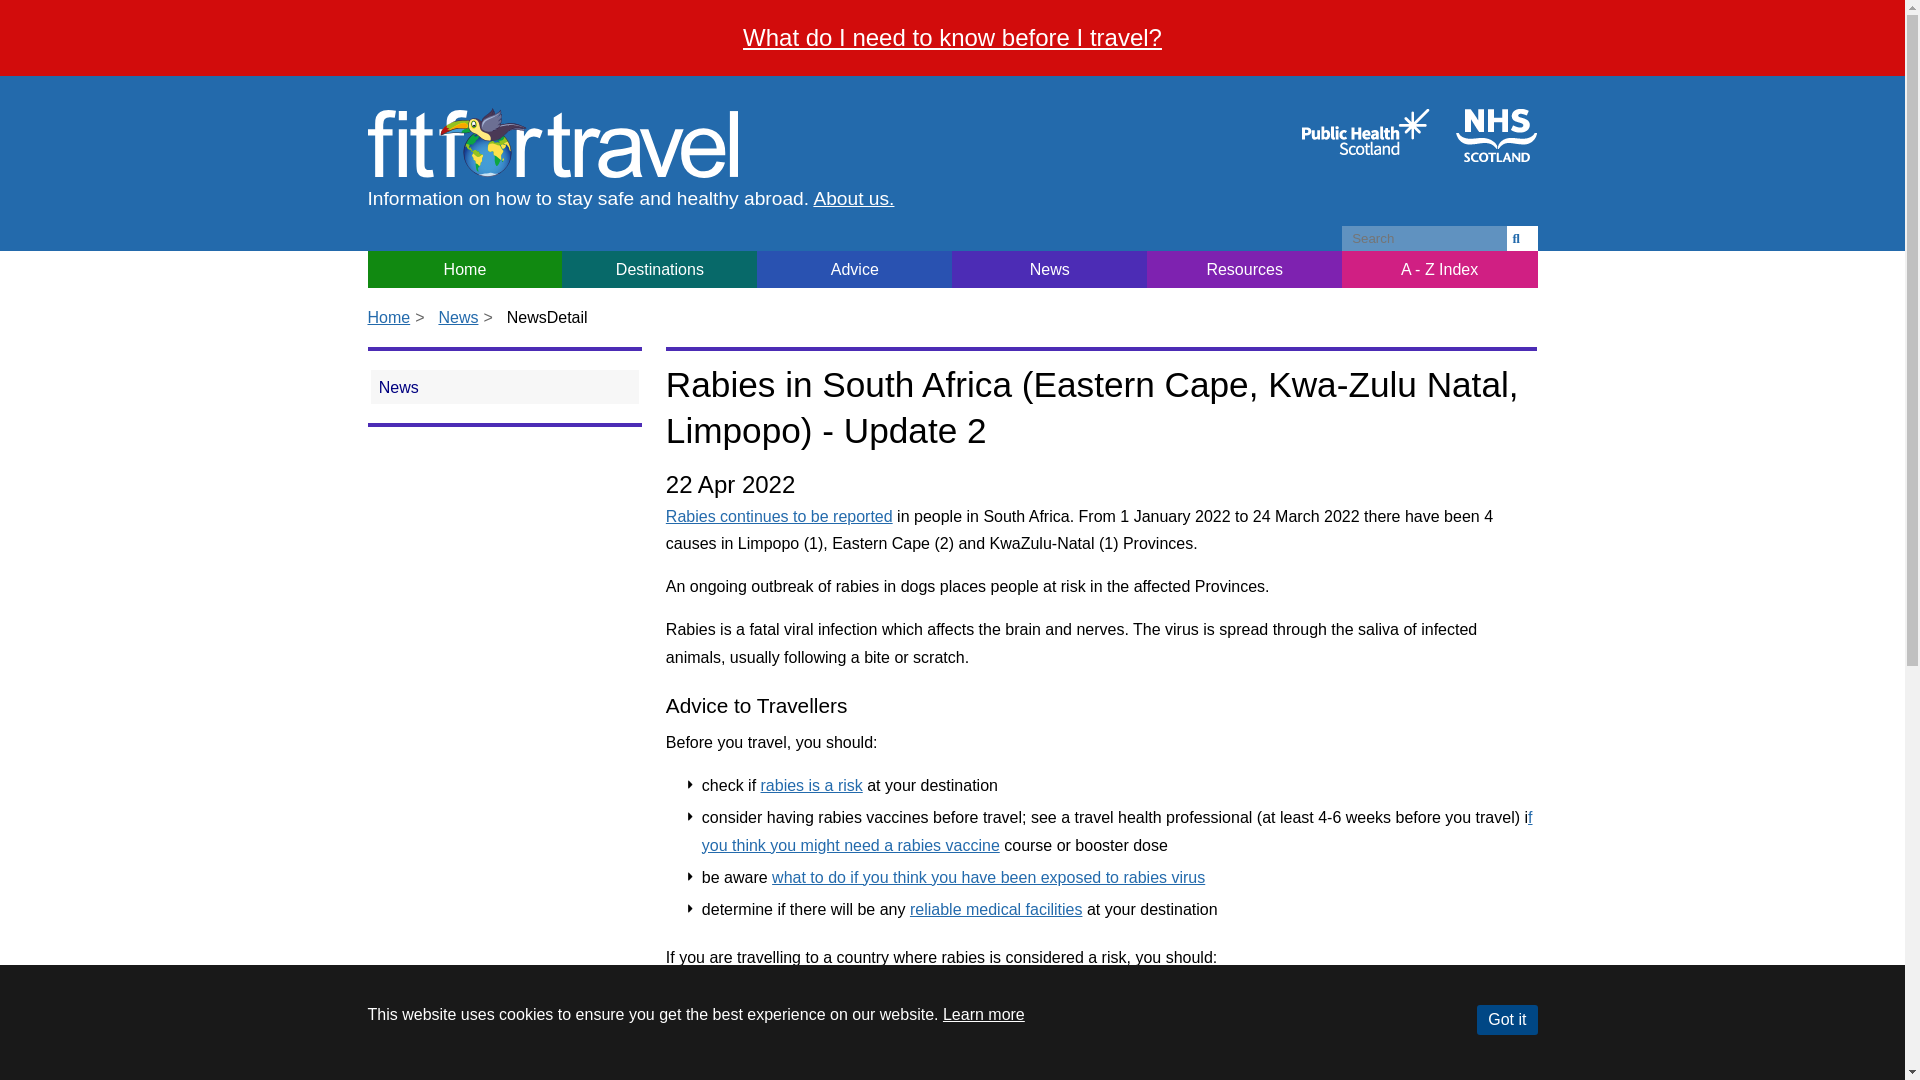 The width and height of the screenshot is (1920, 1080). I want to click on News, so click(458, 317).